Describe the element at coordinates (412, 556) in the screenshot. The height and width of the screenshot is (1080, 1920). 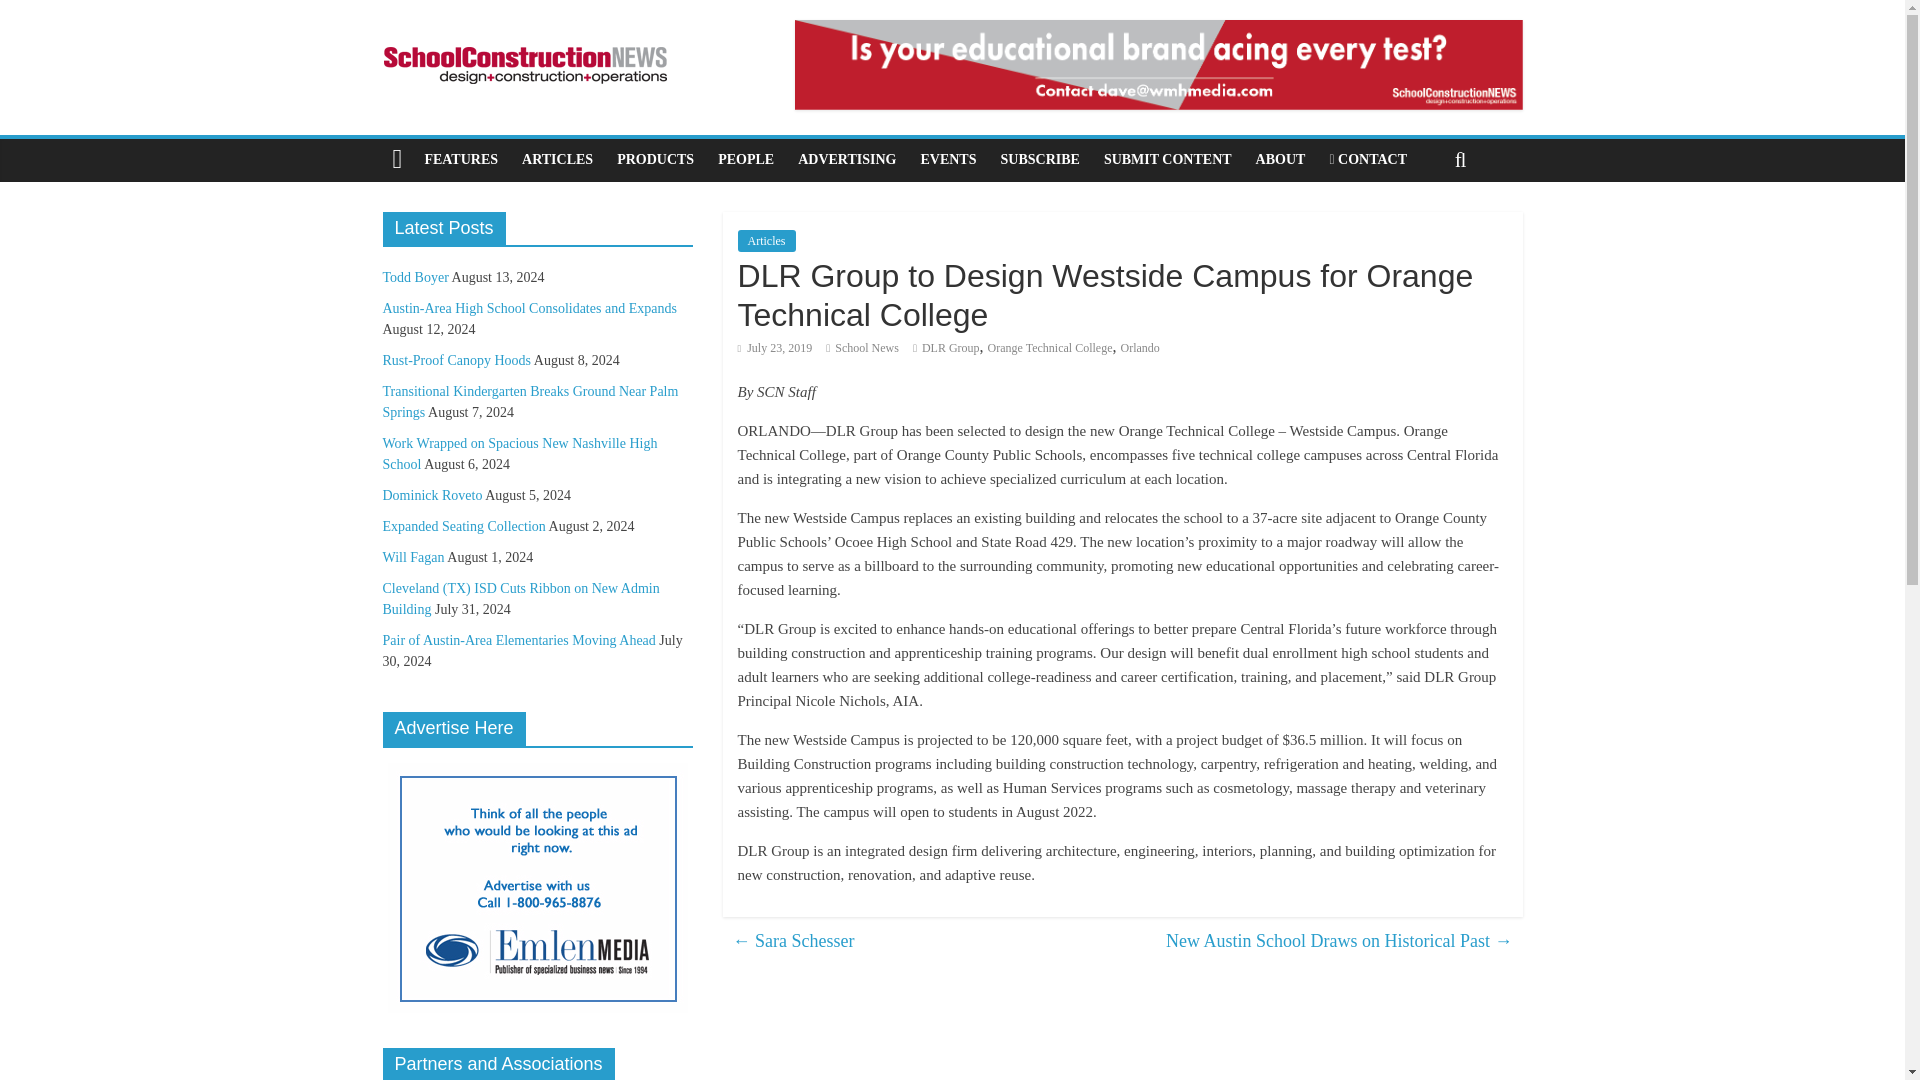
I see `Will Fagan` at that location.